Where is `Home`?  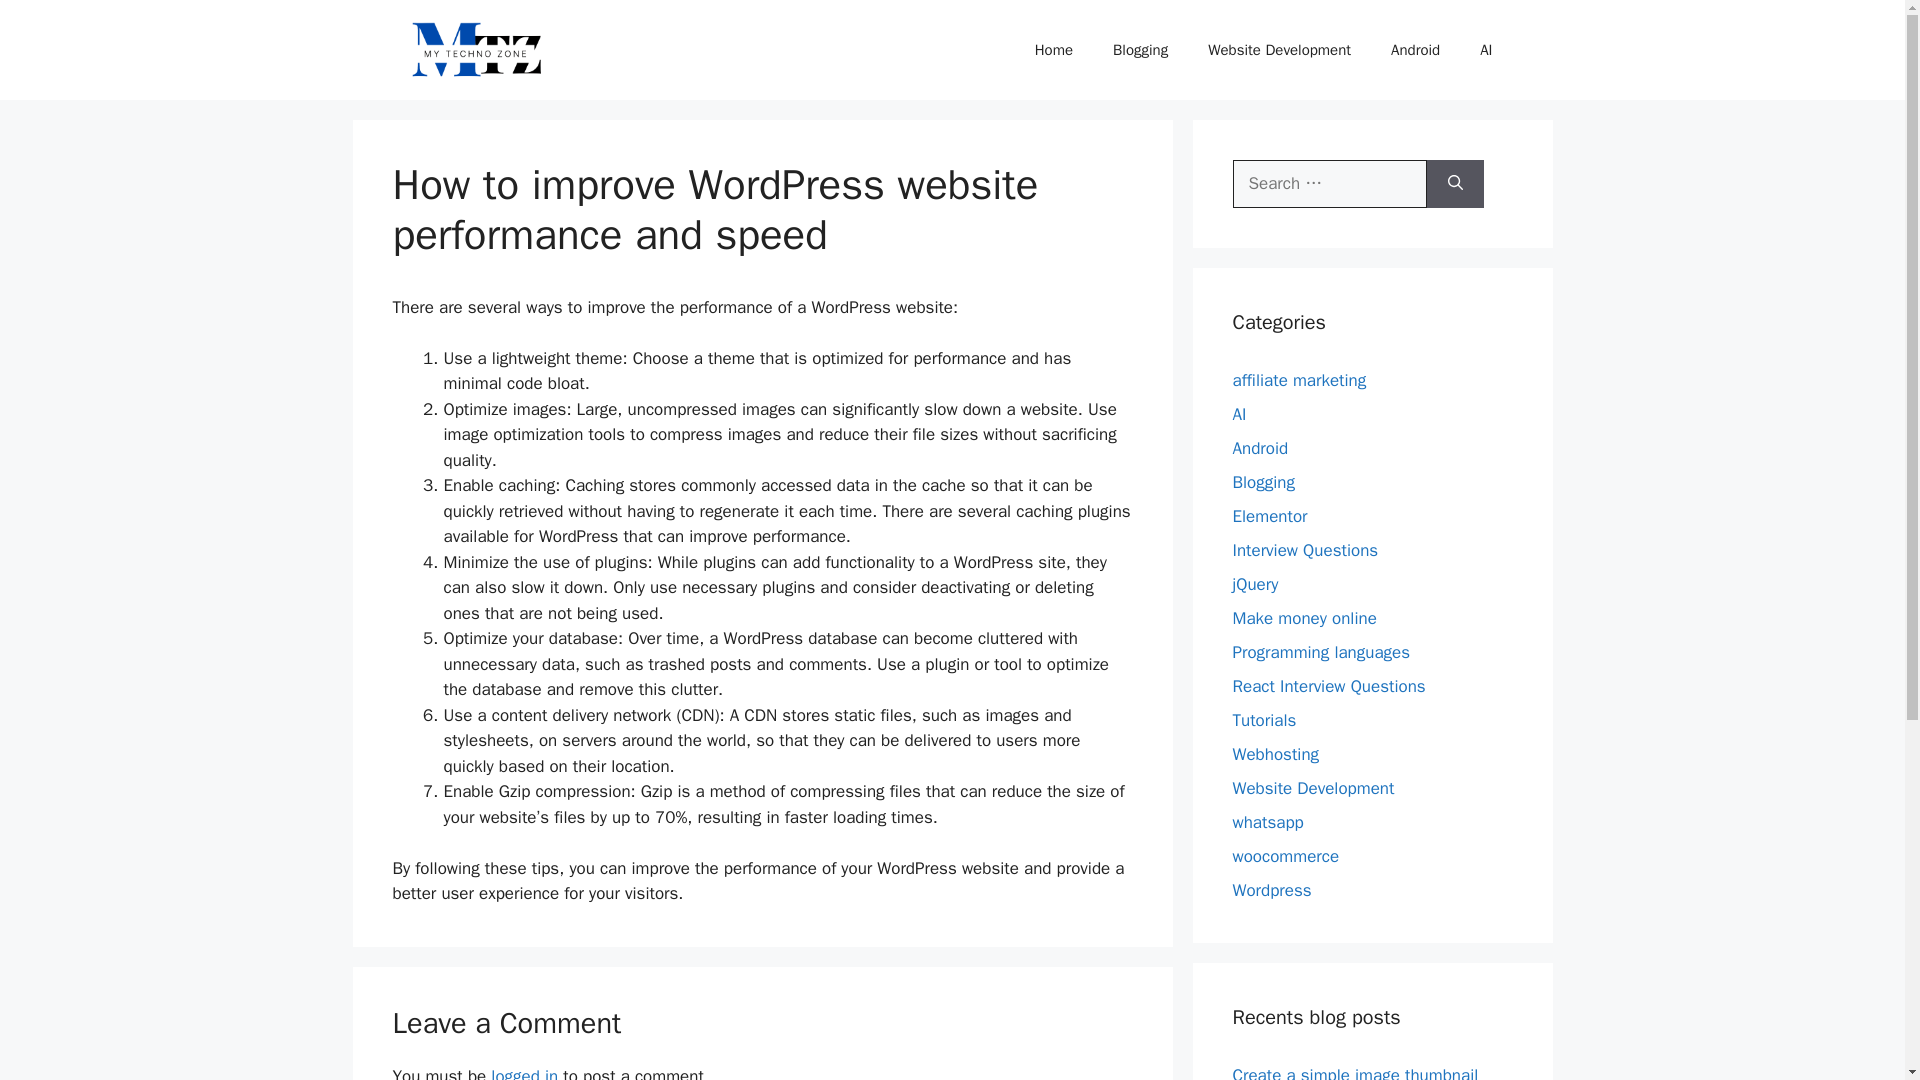
Home is located at coordinates (1054, 50).